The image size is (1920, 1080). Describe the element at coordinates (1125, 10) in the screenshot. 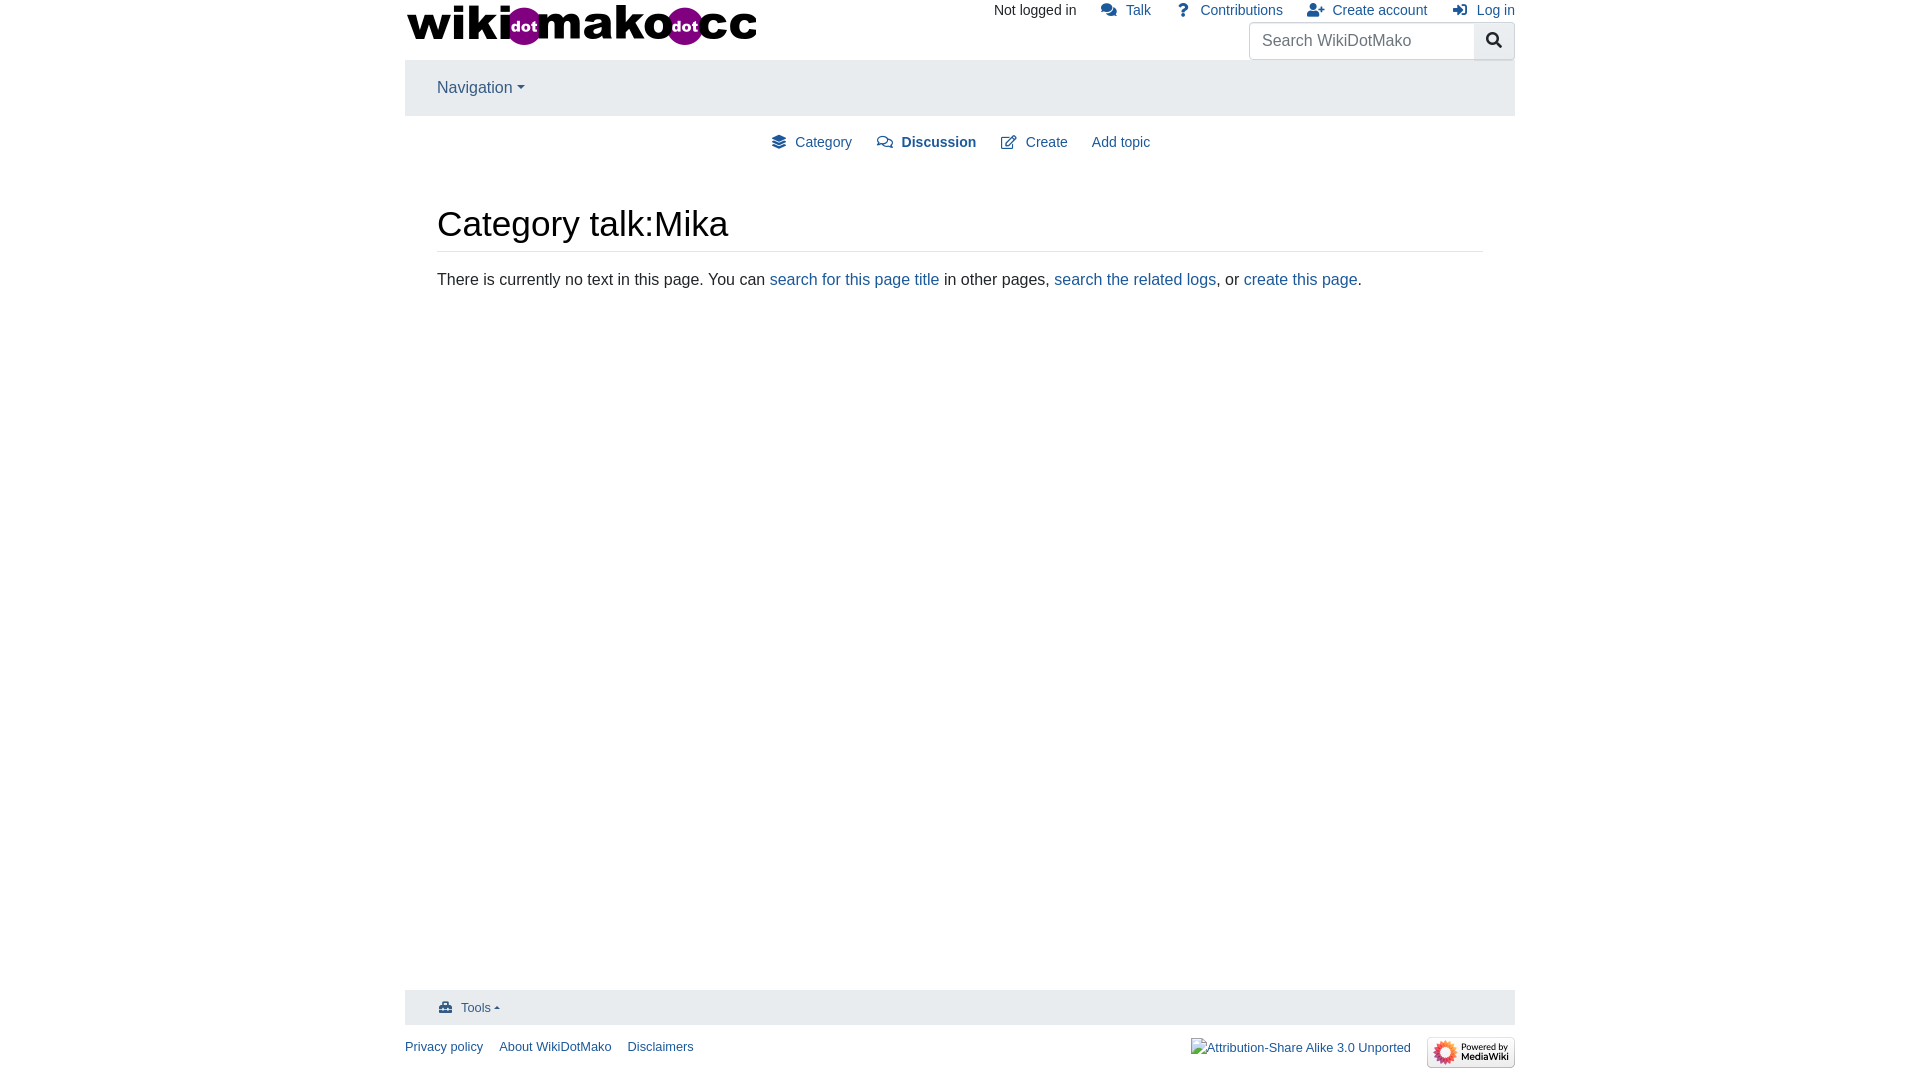

I see `Talk` at that location.